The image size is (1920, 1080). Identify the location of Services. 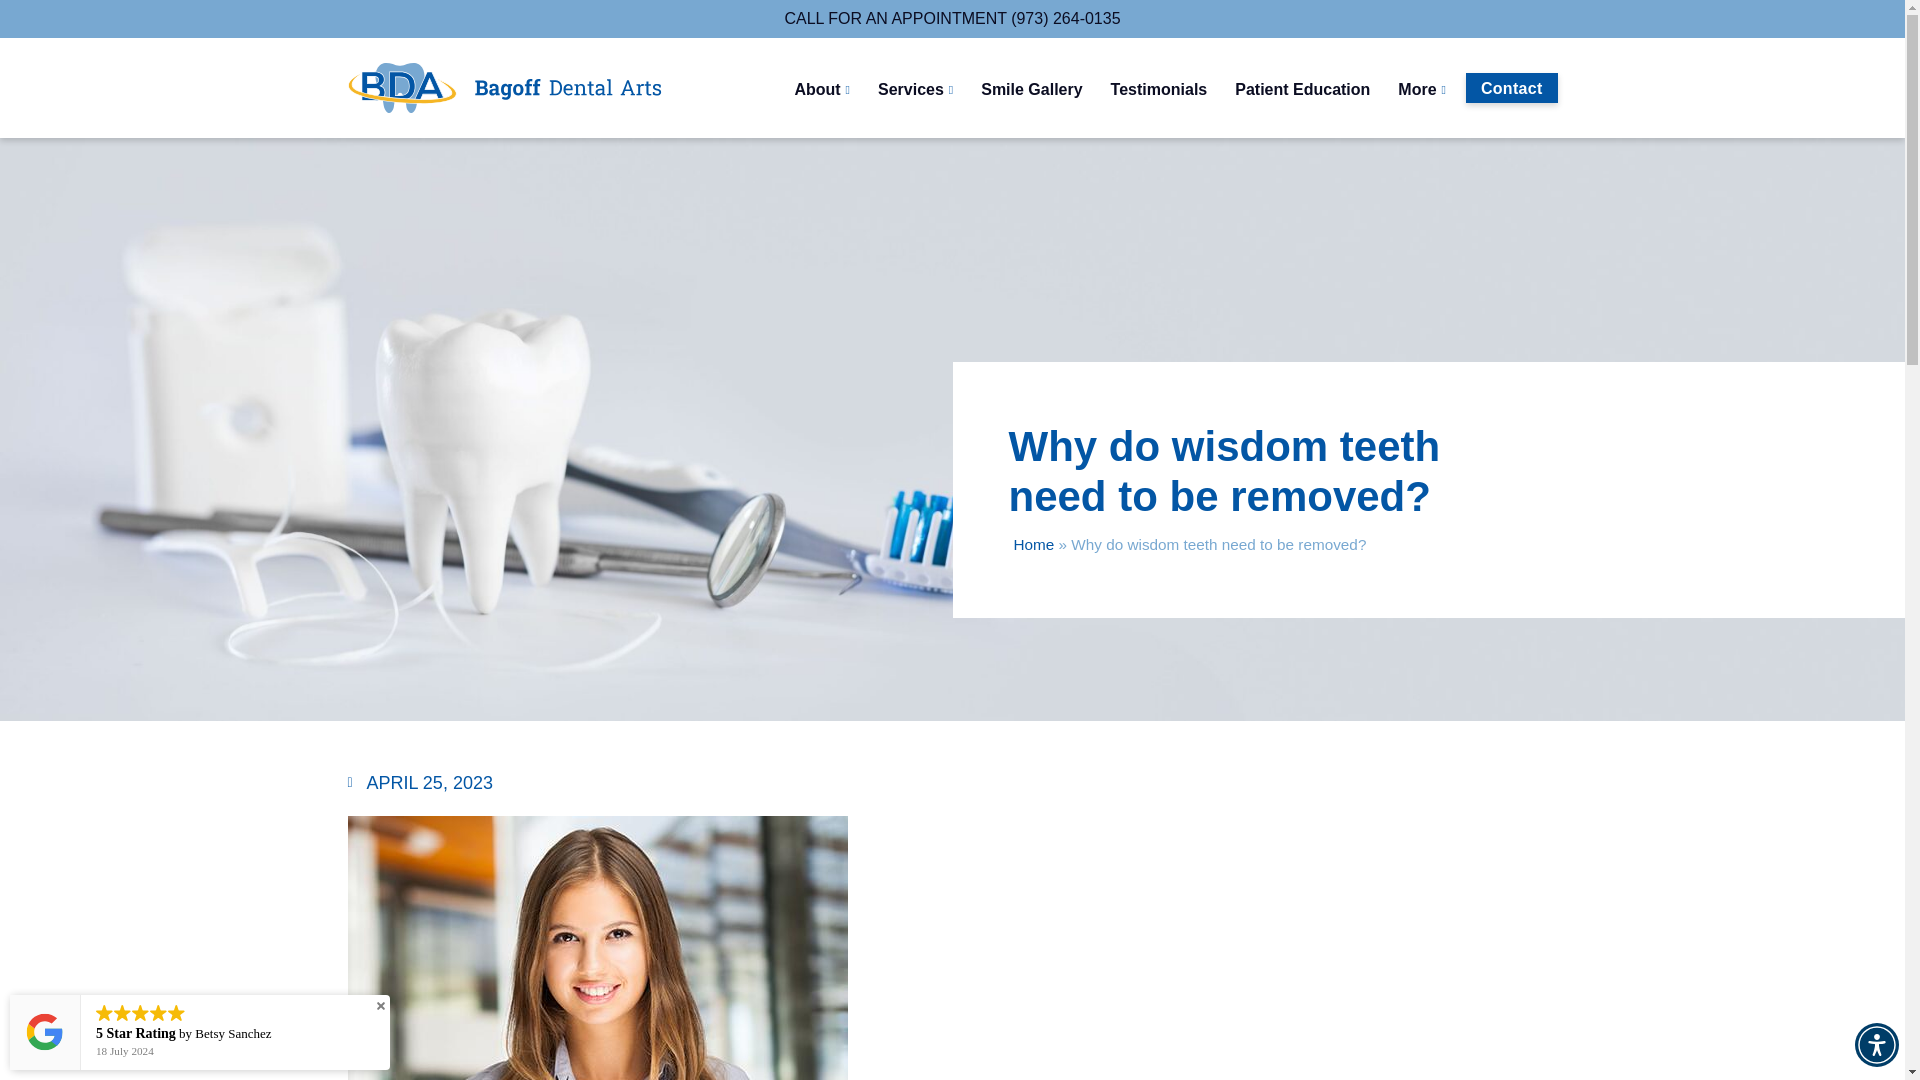
(914, 90).